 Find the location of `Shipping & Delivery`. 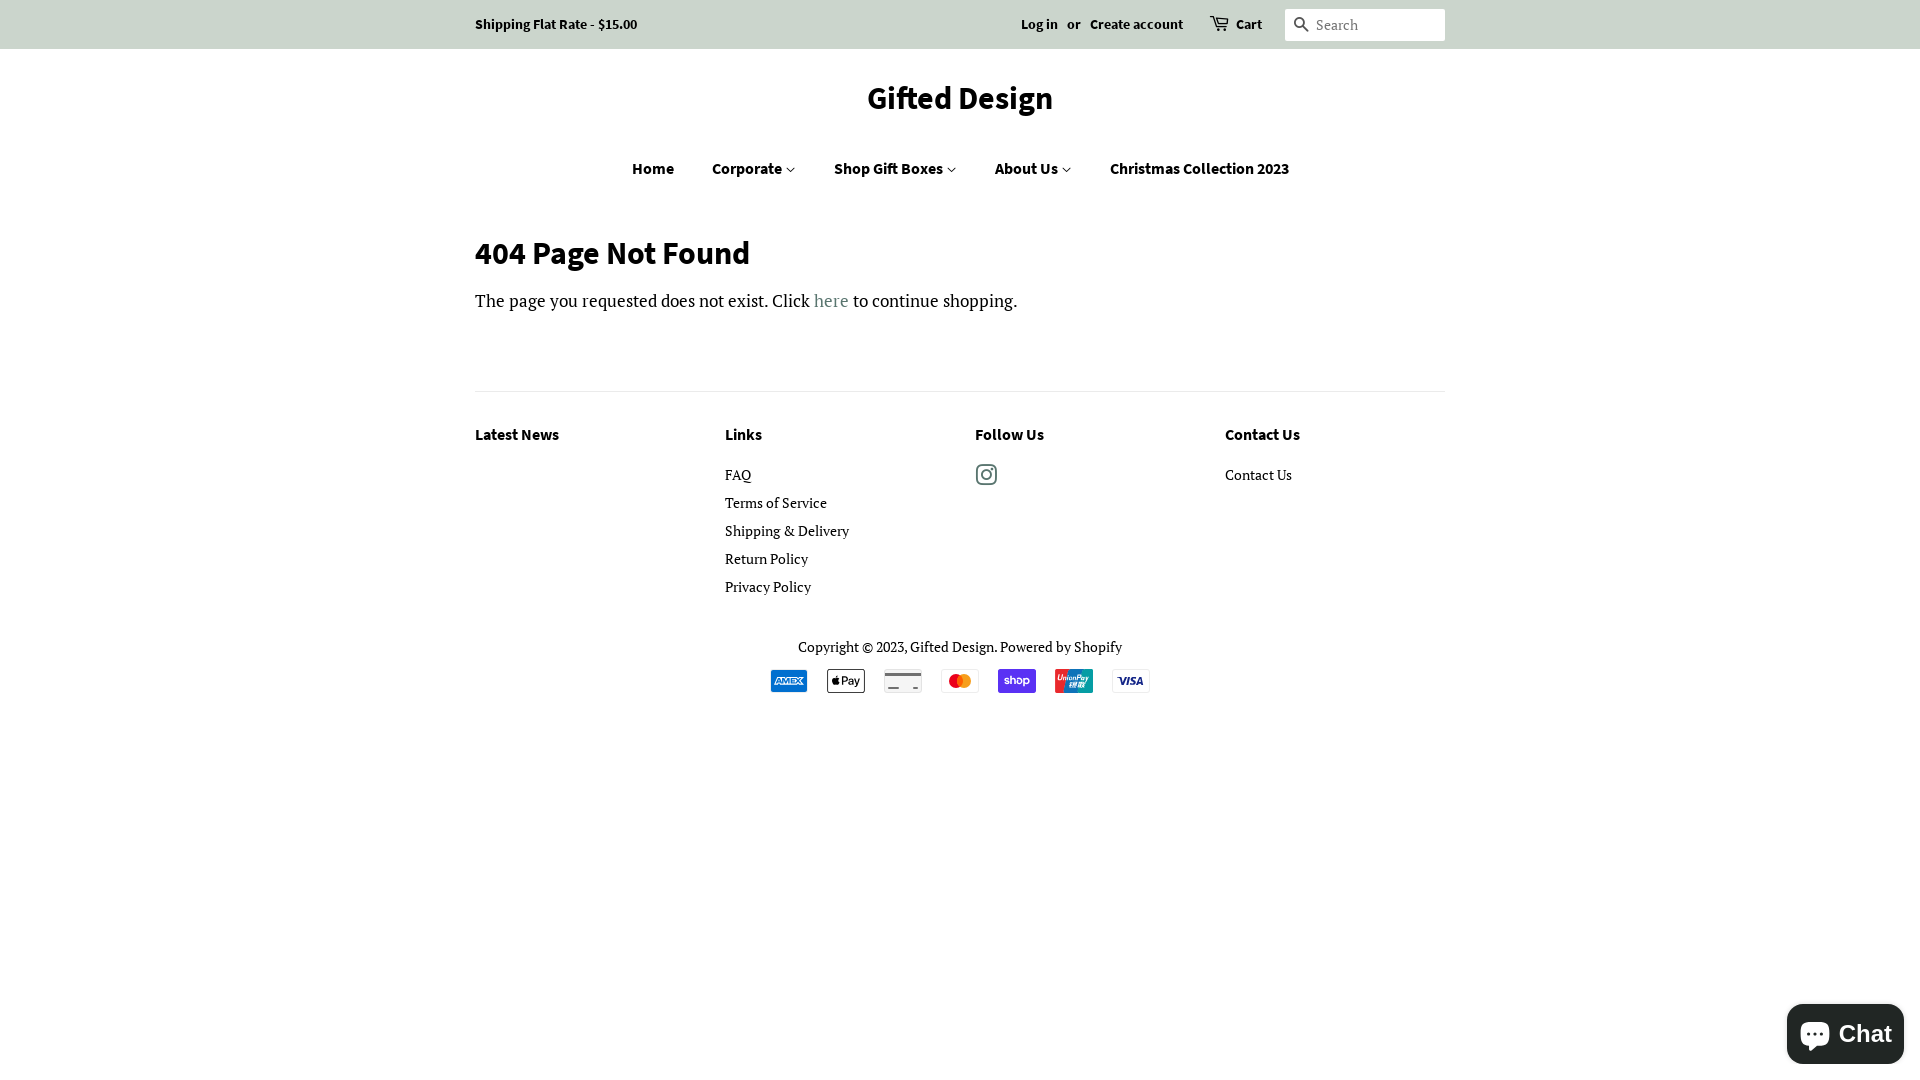

Shipping & Delivery is located at coordinates (787, 530).